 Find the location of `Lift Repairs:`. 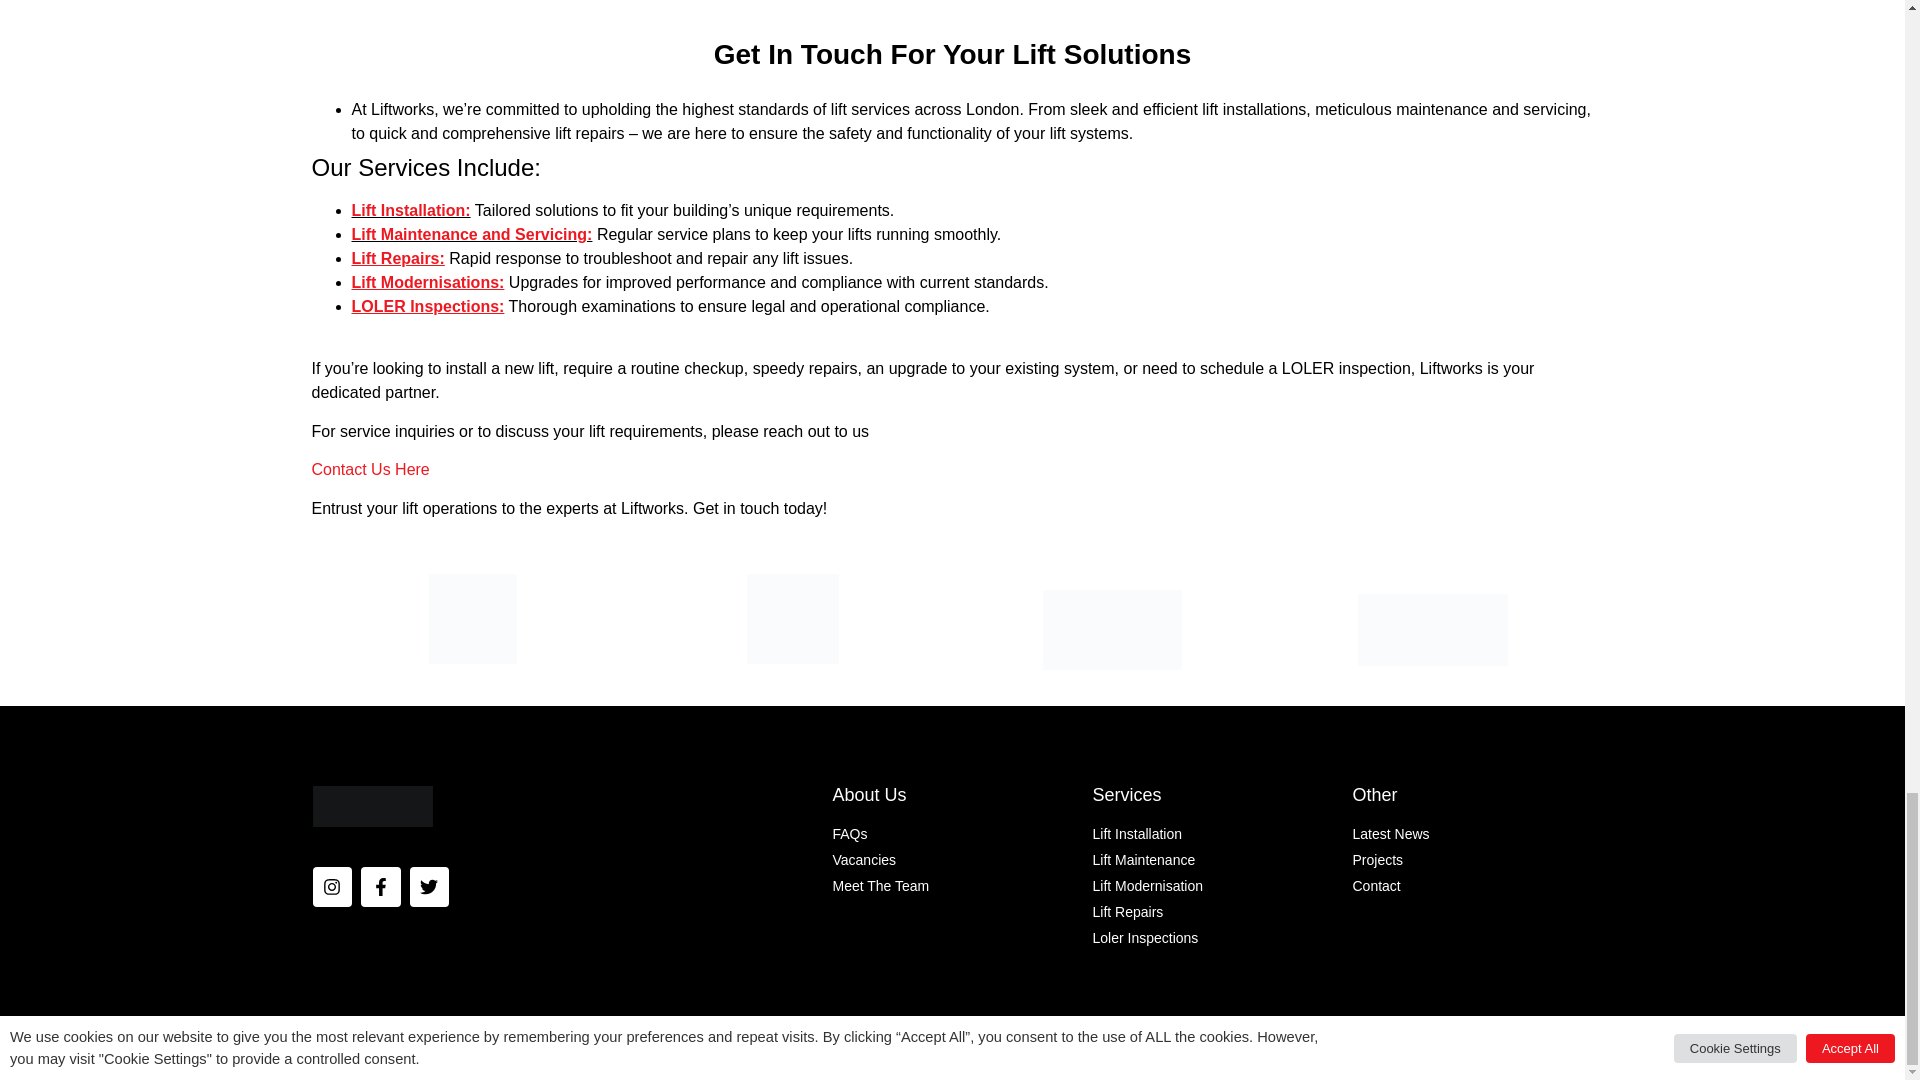

Lift Repairs: is located at coordinates (398, 258).